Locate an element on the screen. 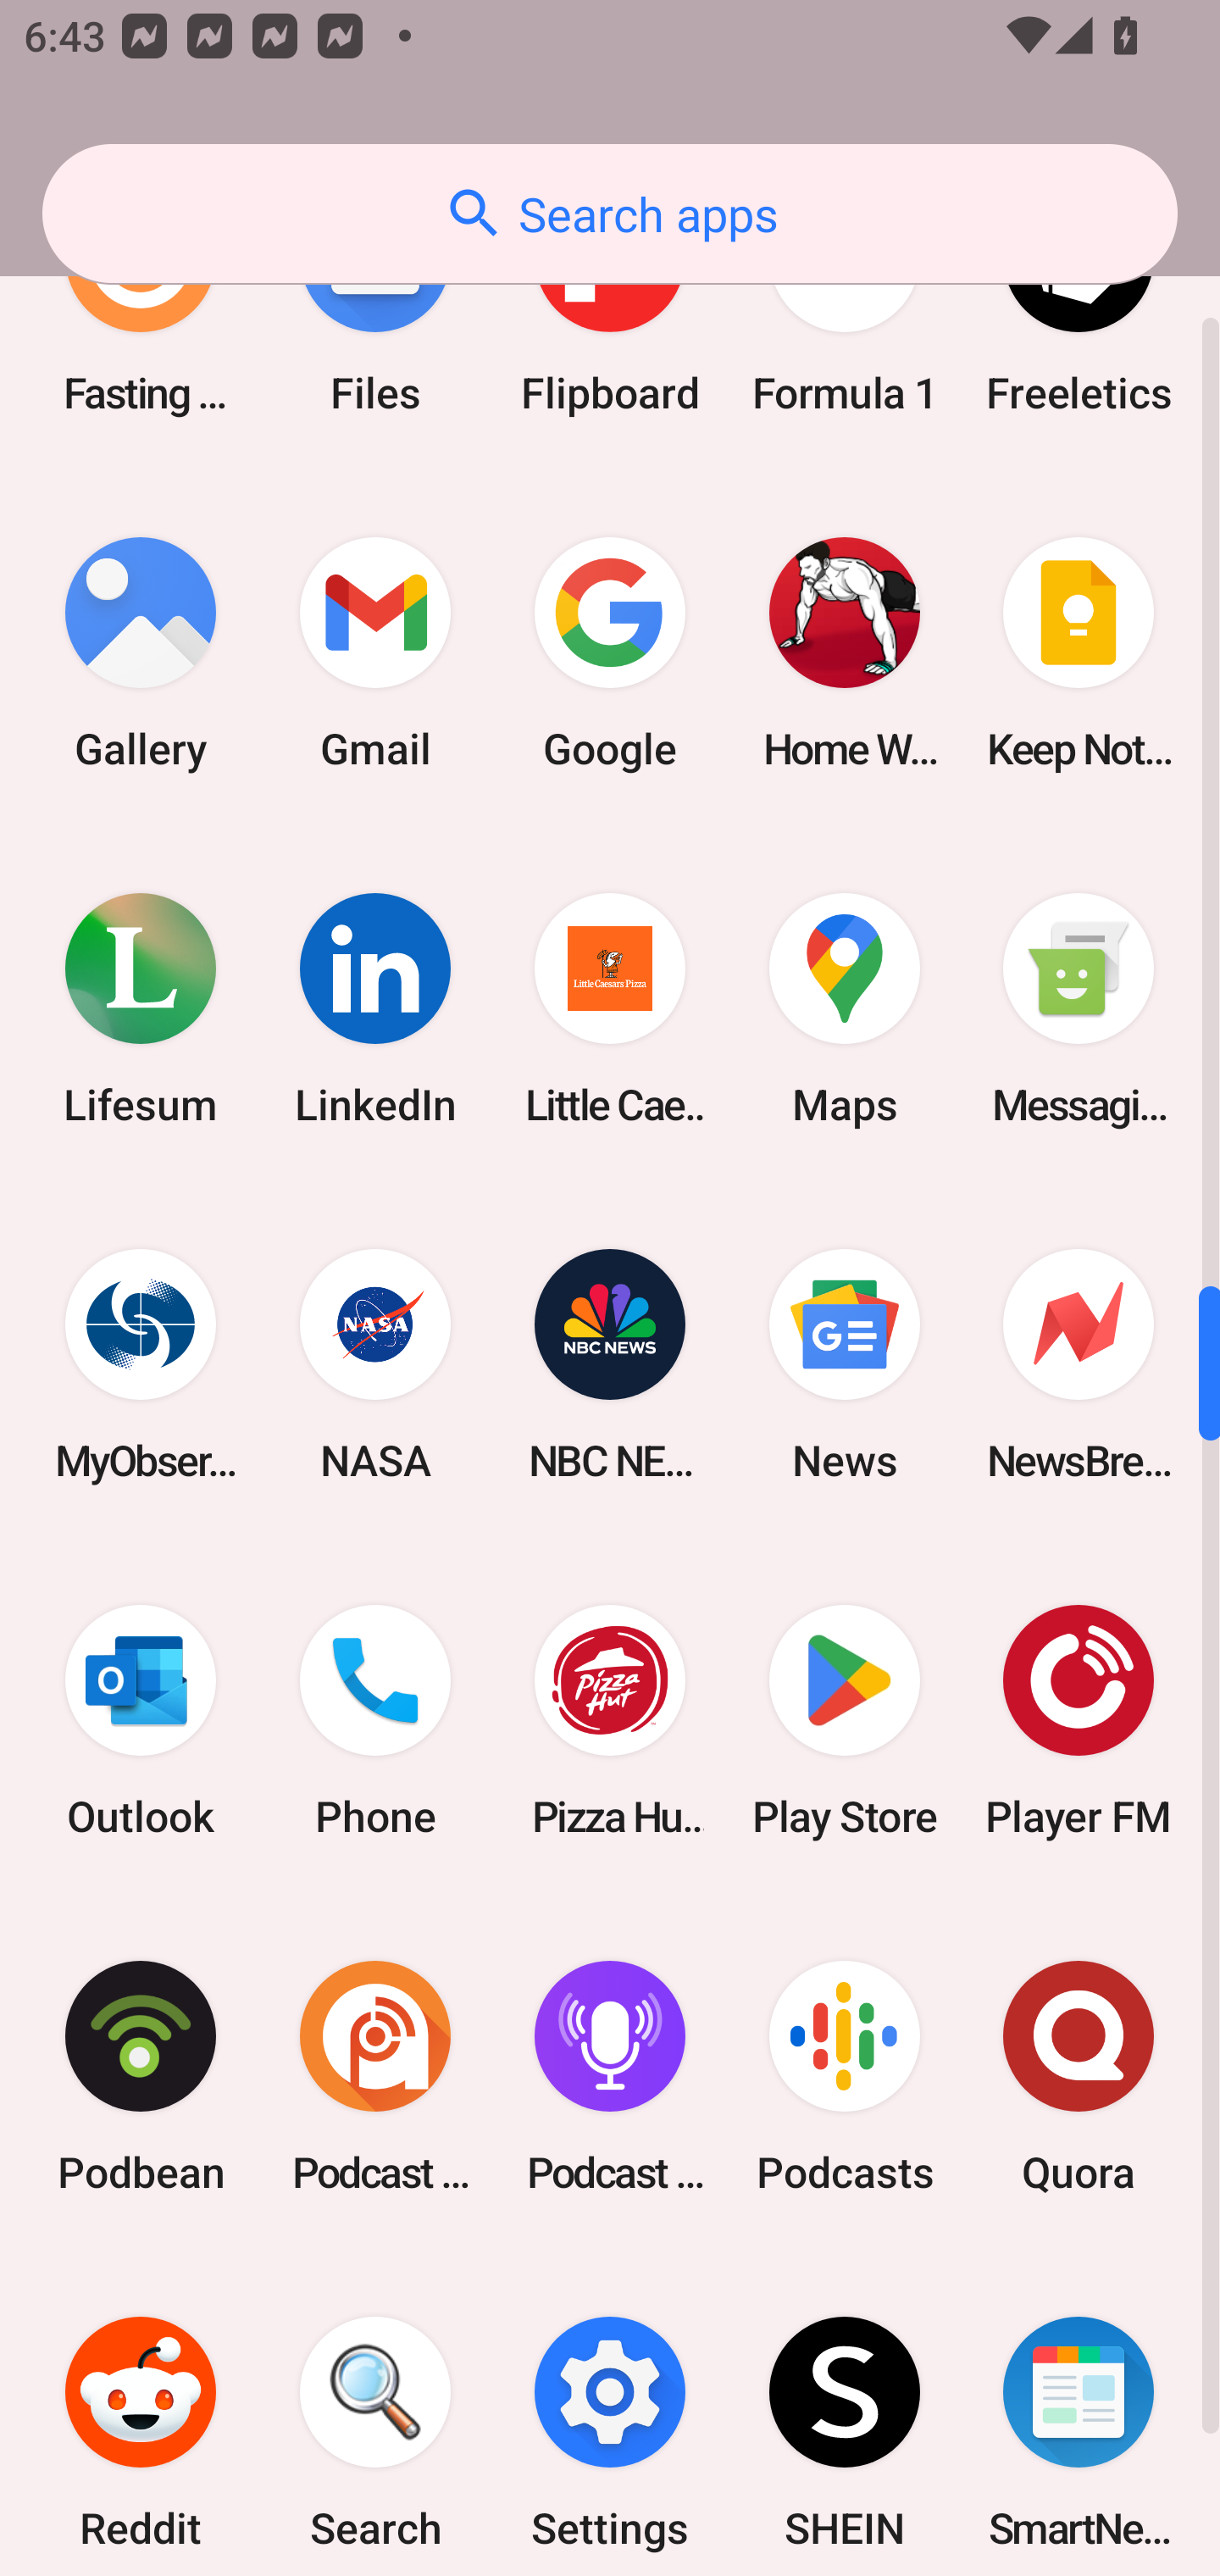  Maps is located at coordinates (844, 1009).